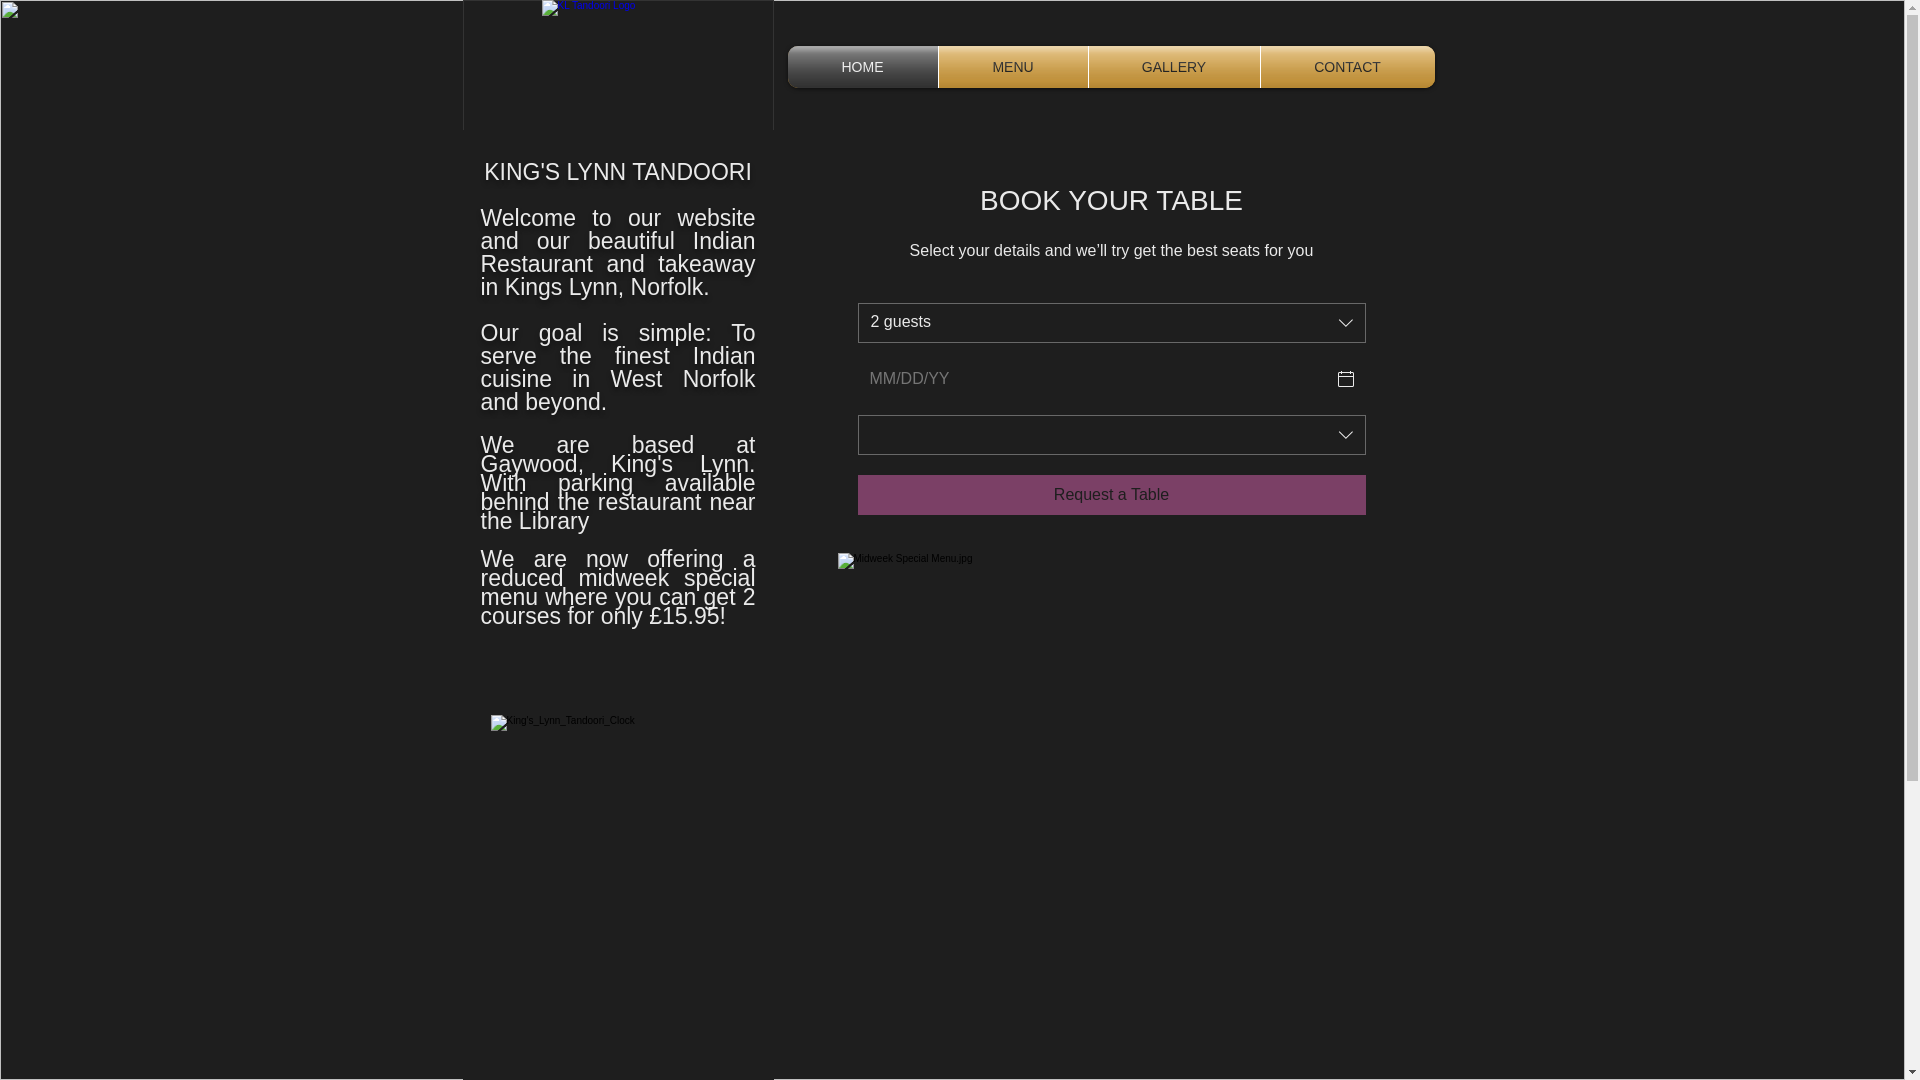 The width and height of the screenshot is (1920, 1080). I want to click on MENU, so click(1012, 66).